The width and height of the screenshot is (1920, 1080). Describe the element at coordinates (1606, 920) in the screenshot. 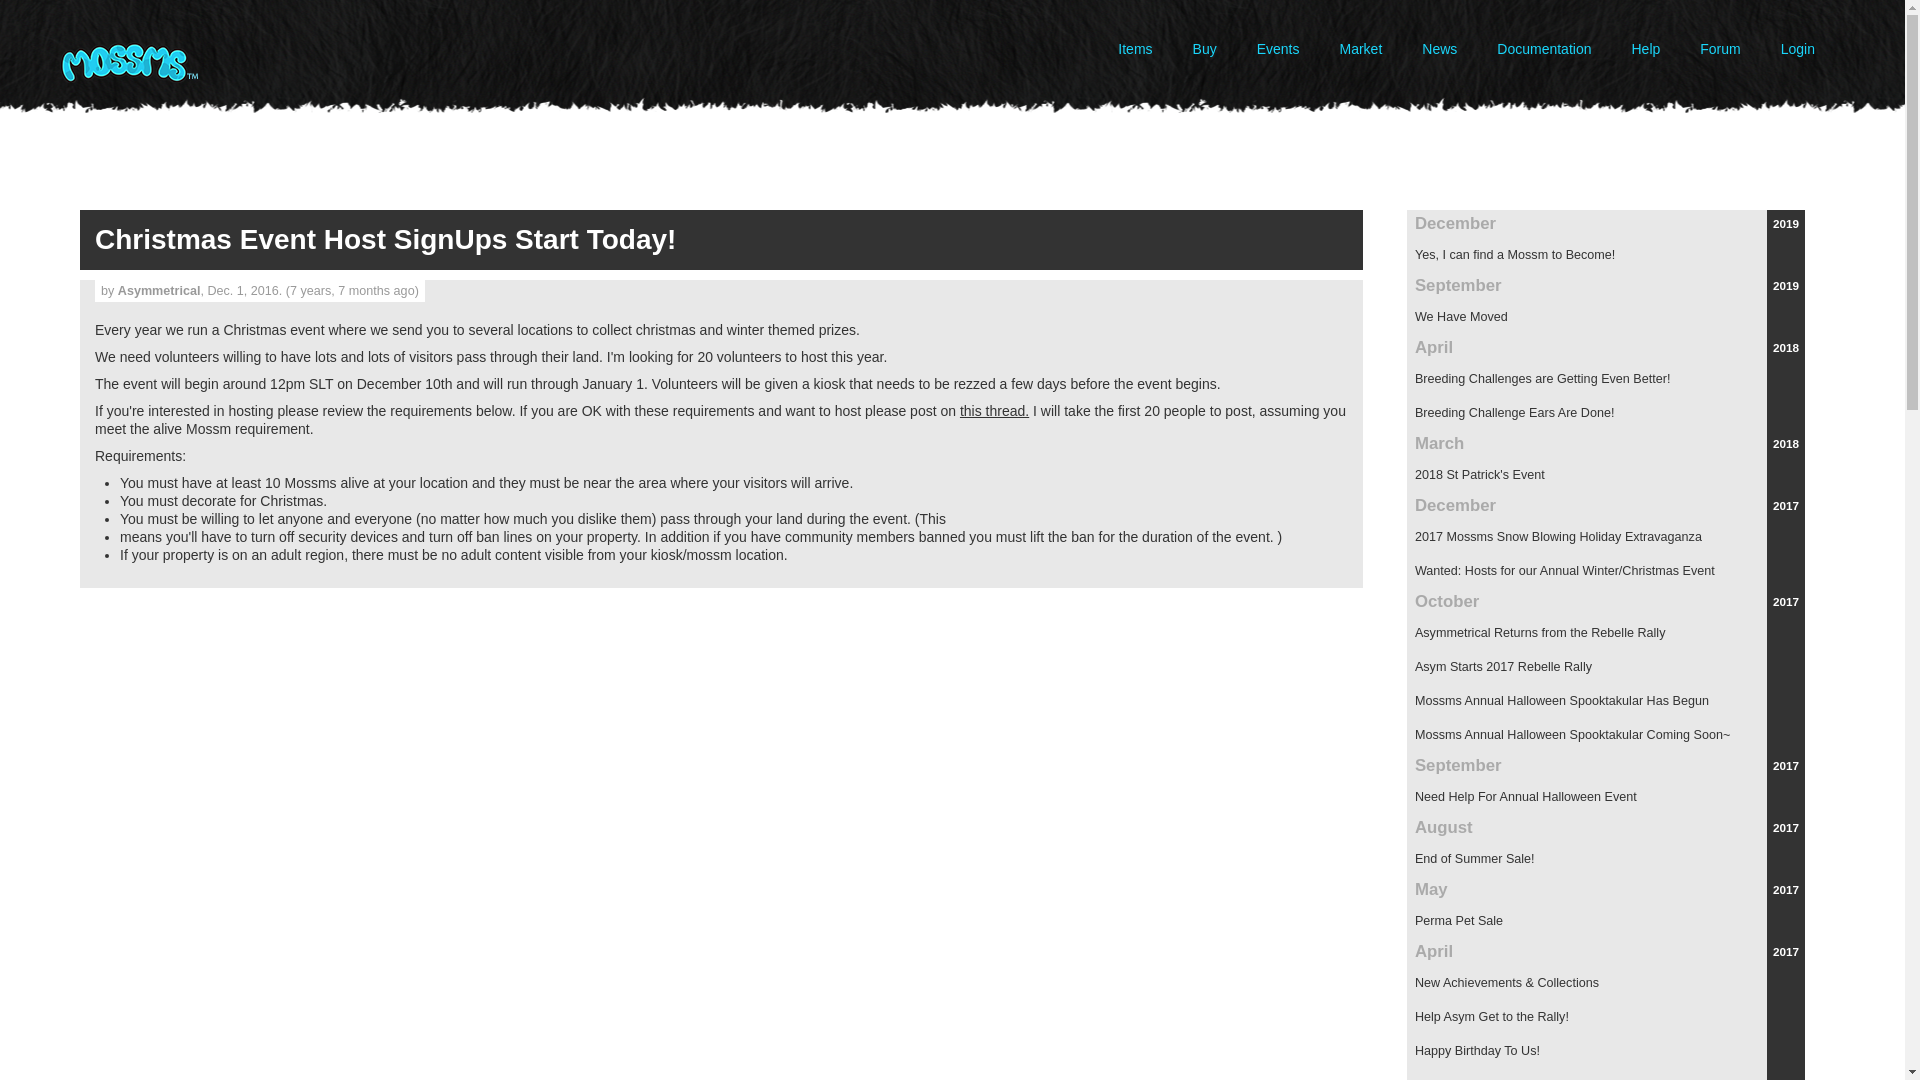

I see `Perma Pet Sale` at that location.